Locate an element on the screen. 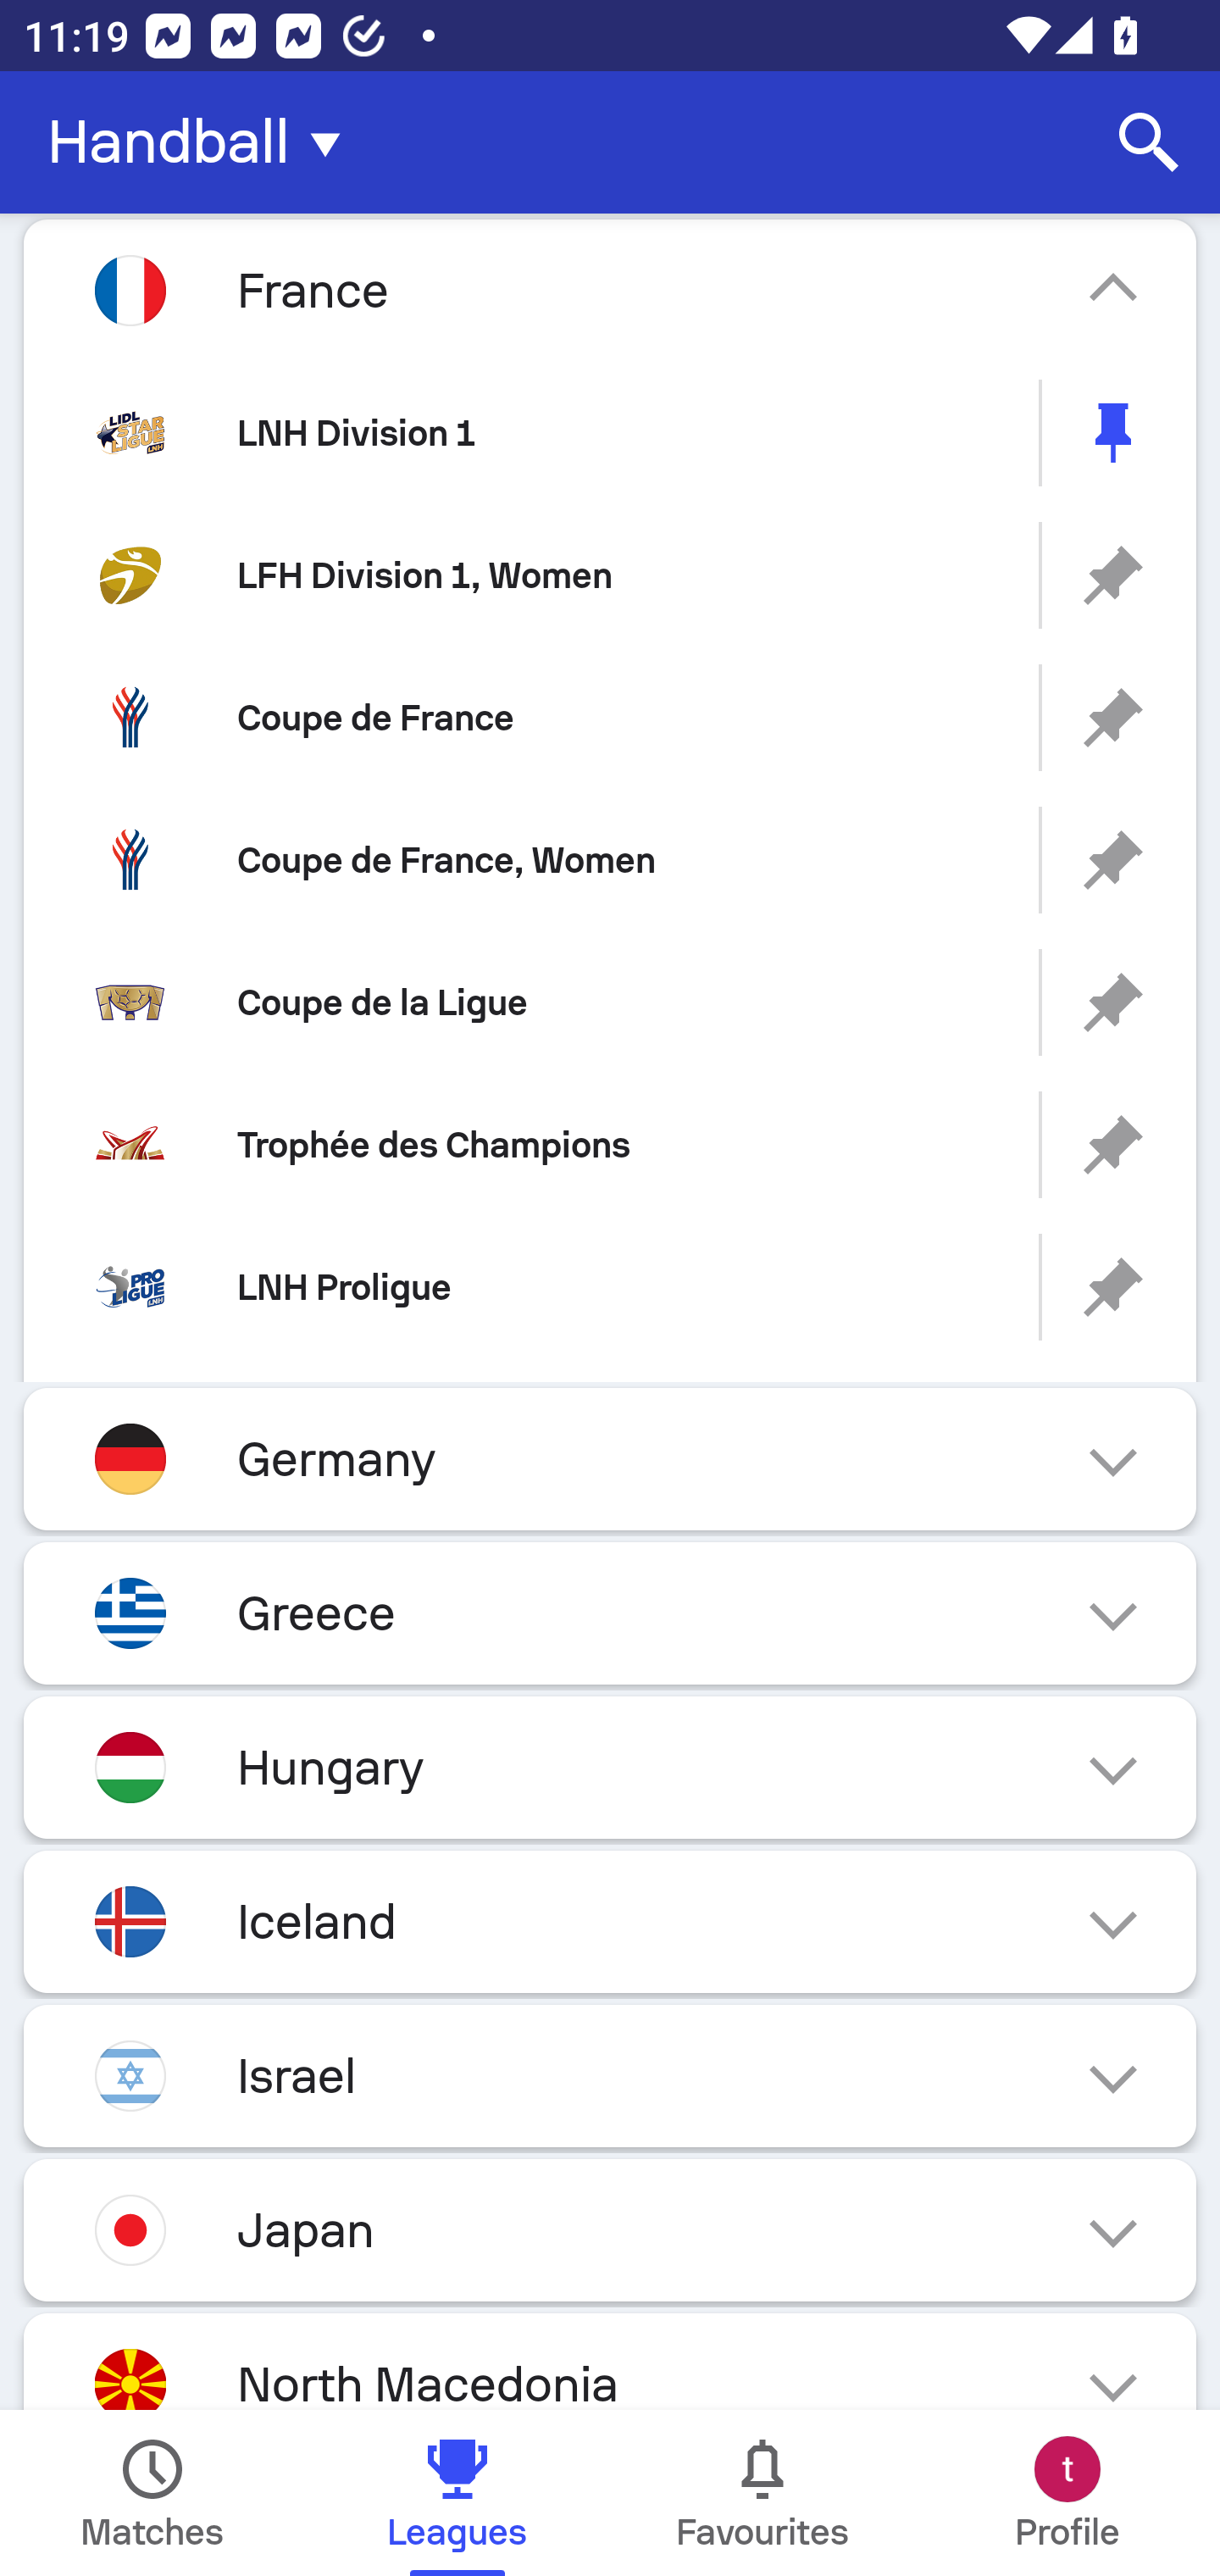 This screenshot has height=2576, width=1220. Coupe de France, Women is located at coordinates (610, 860).